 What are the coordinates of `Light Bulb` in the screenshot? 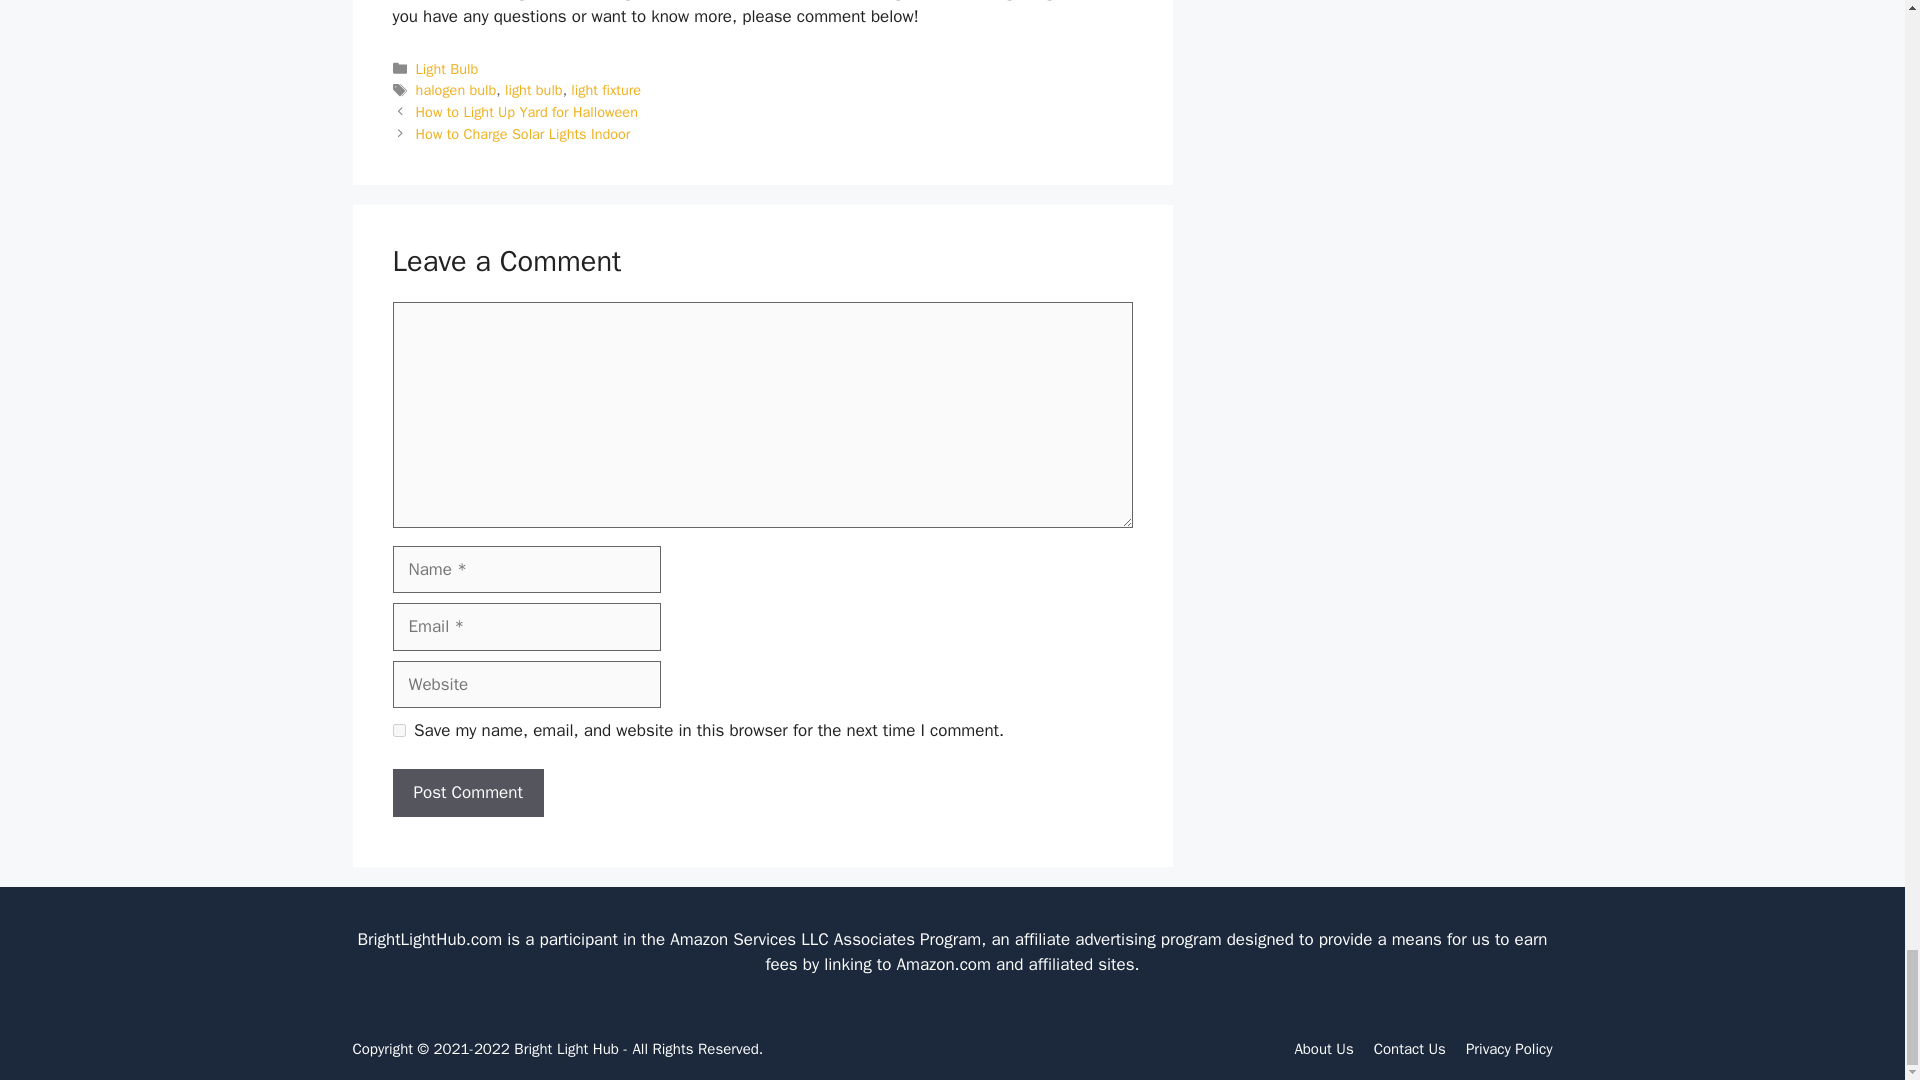 It's located at (447, 68).